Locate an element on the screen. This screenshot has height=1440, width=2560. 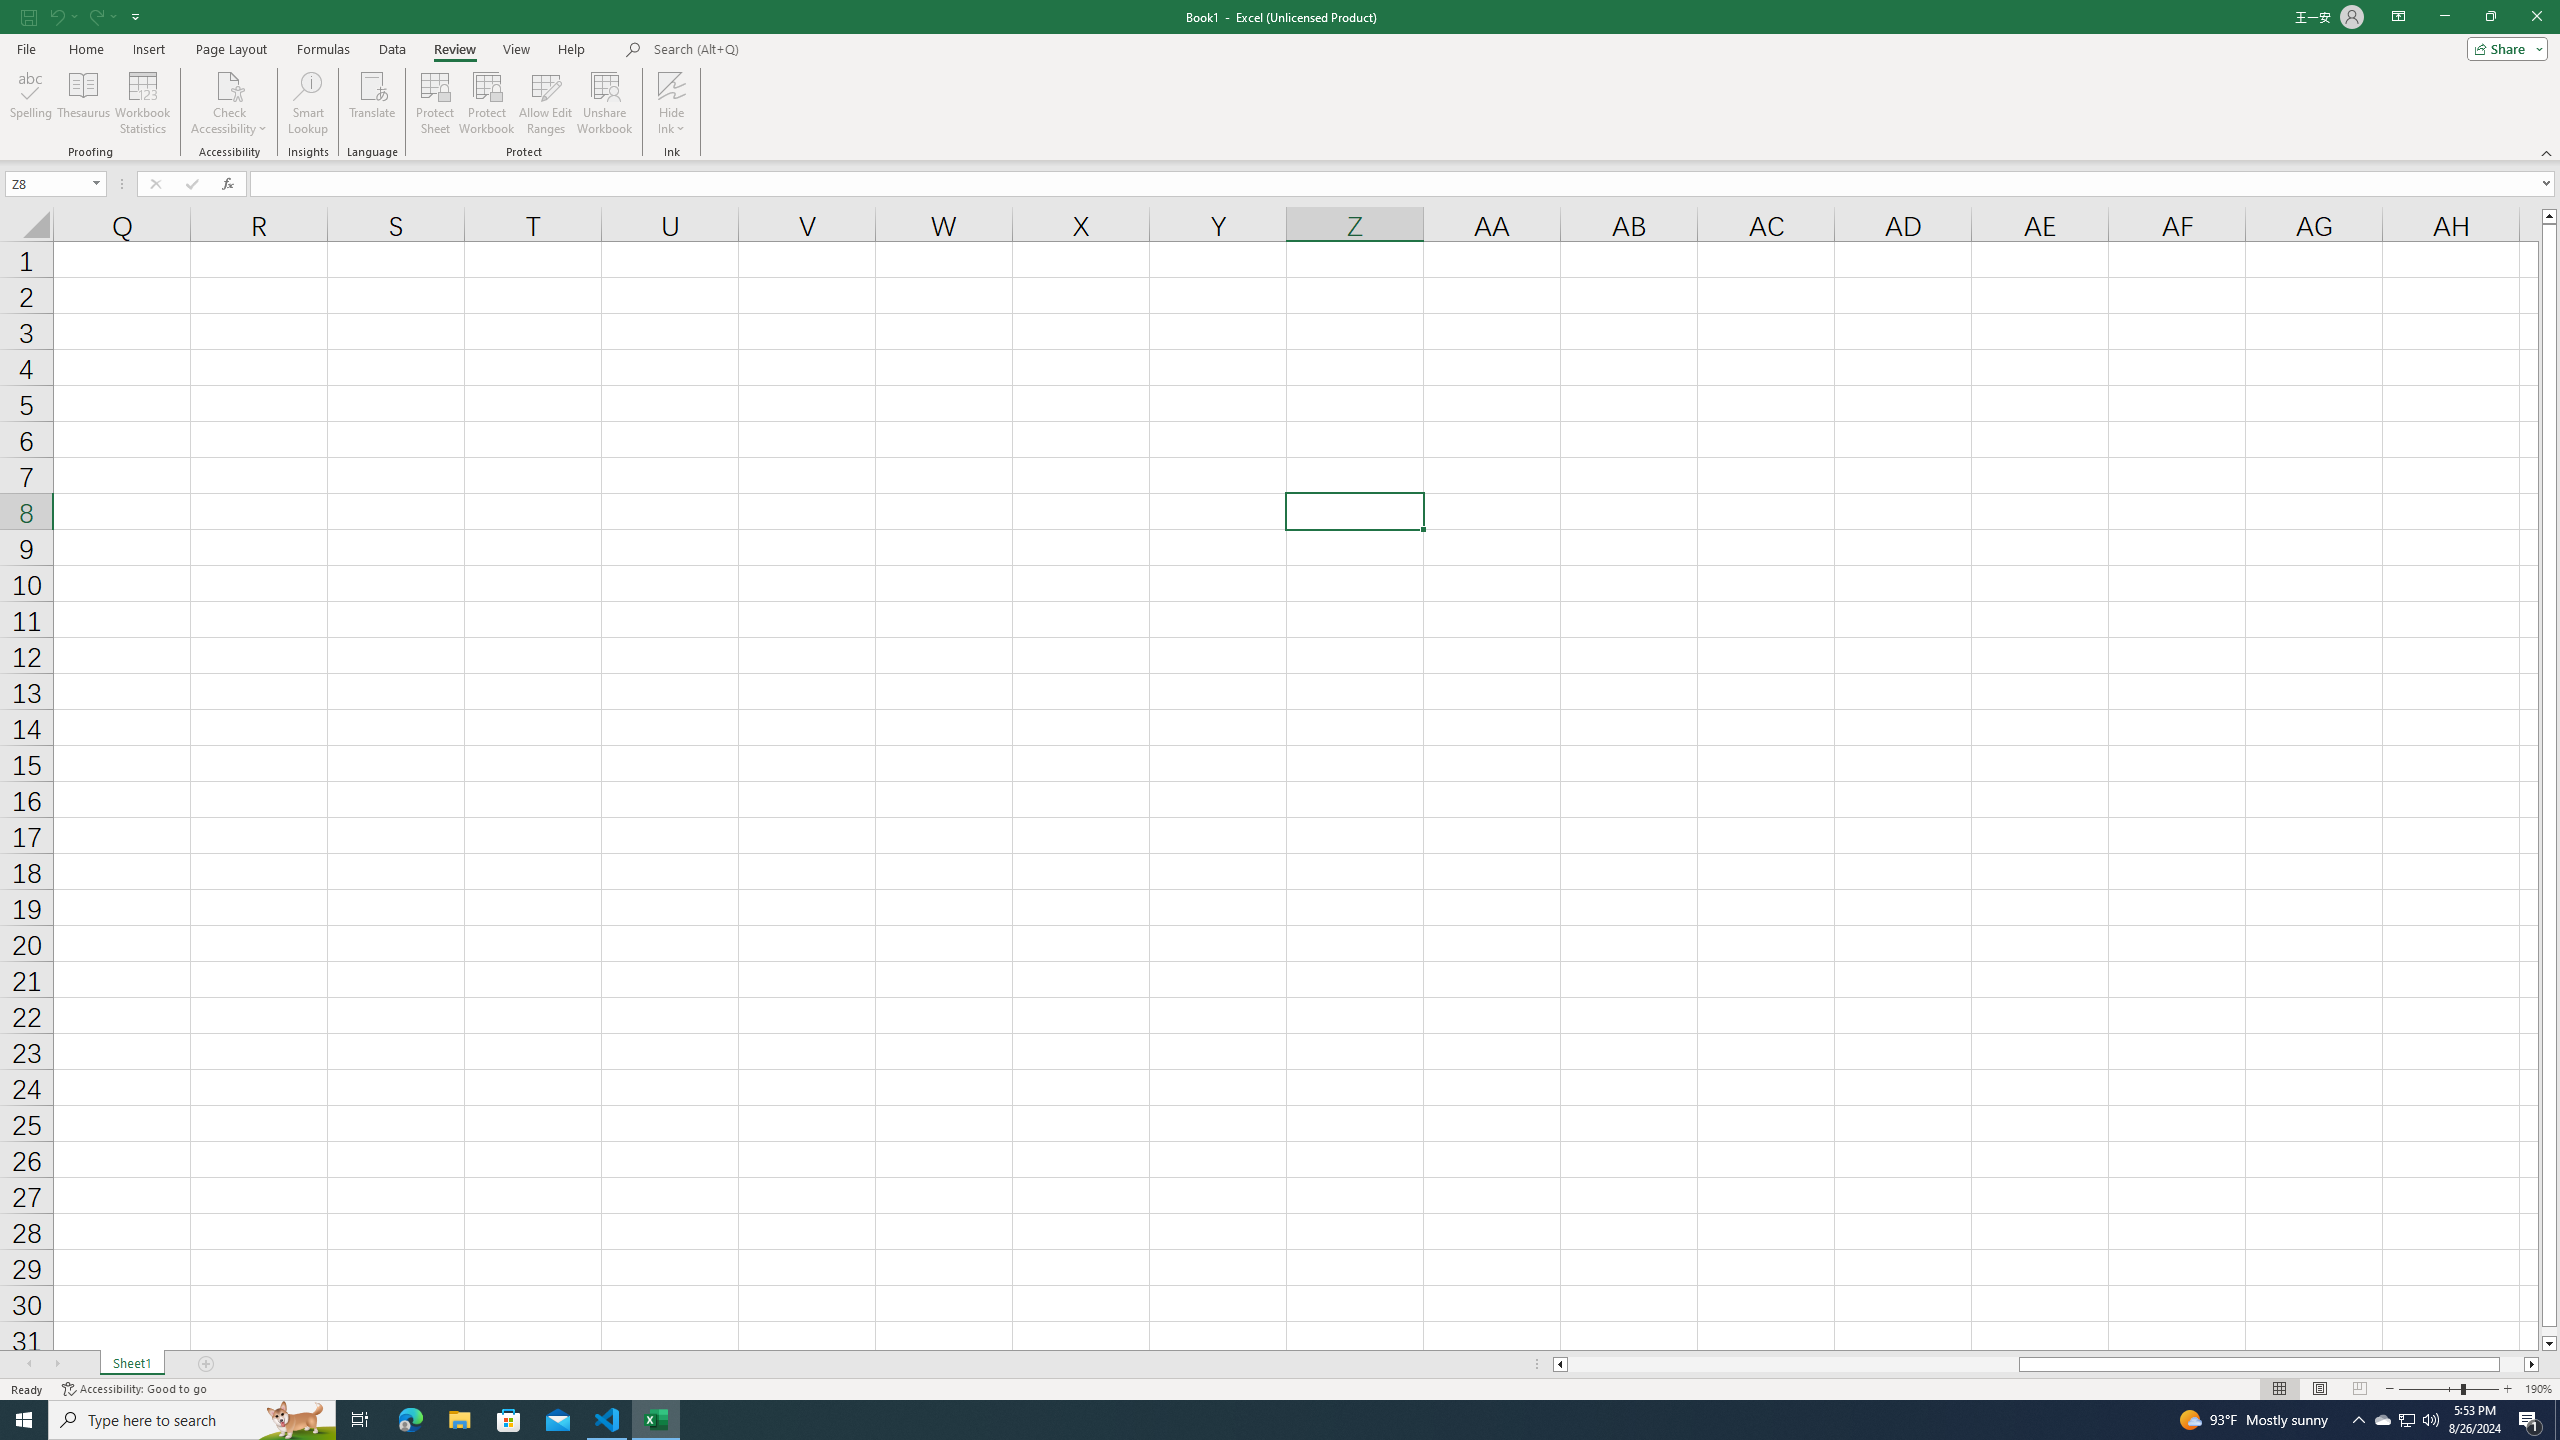
Normal is located at coordinates (2279, 1389).